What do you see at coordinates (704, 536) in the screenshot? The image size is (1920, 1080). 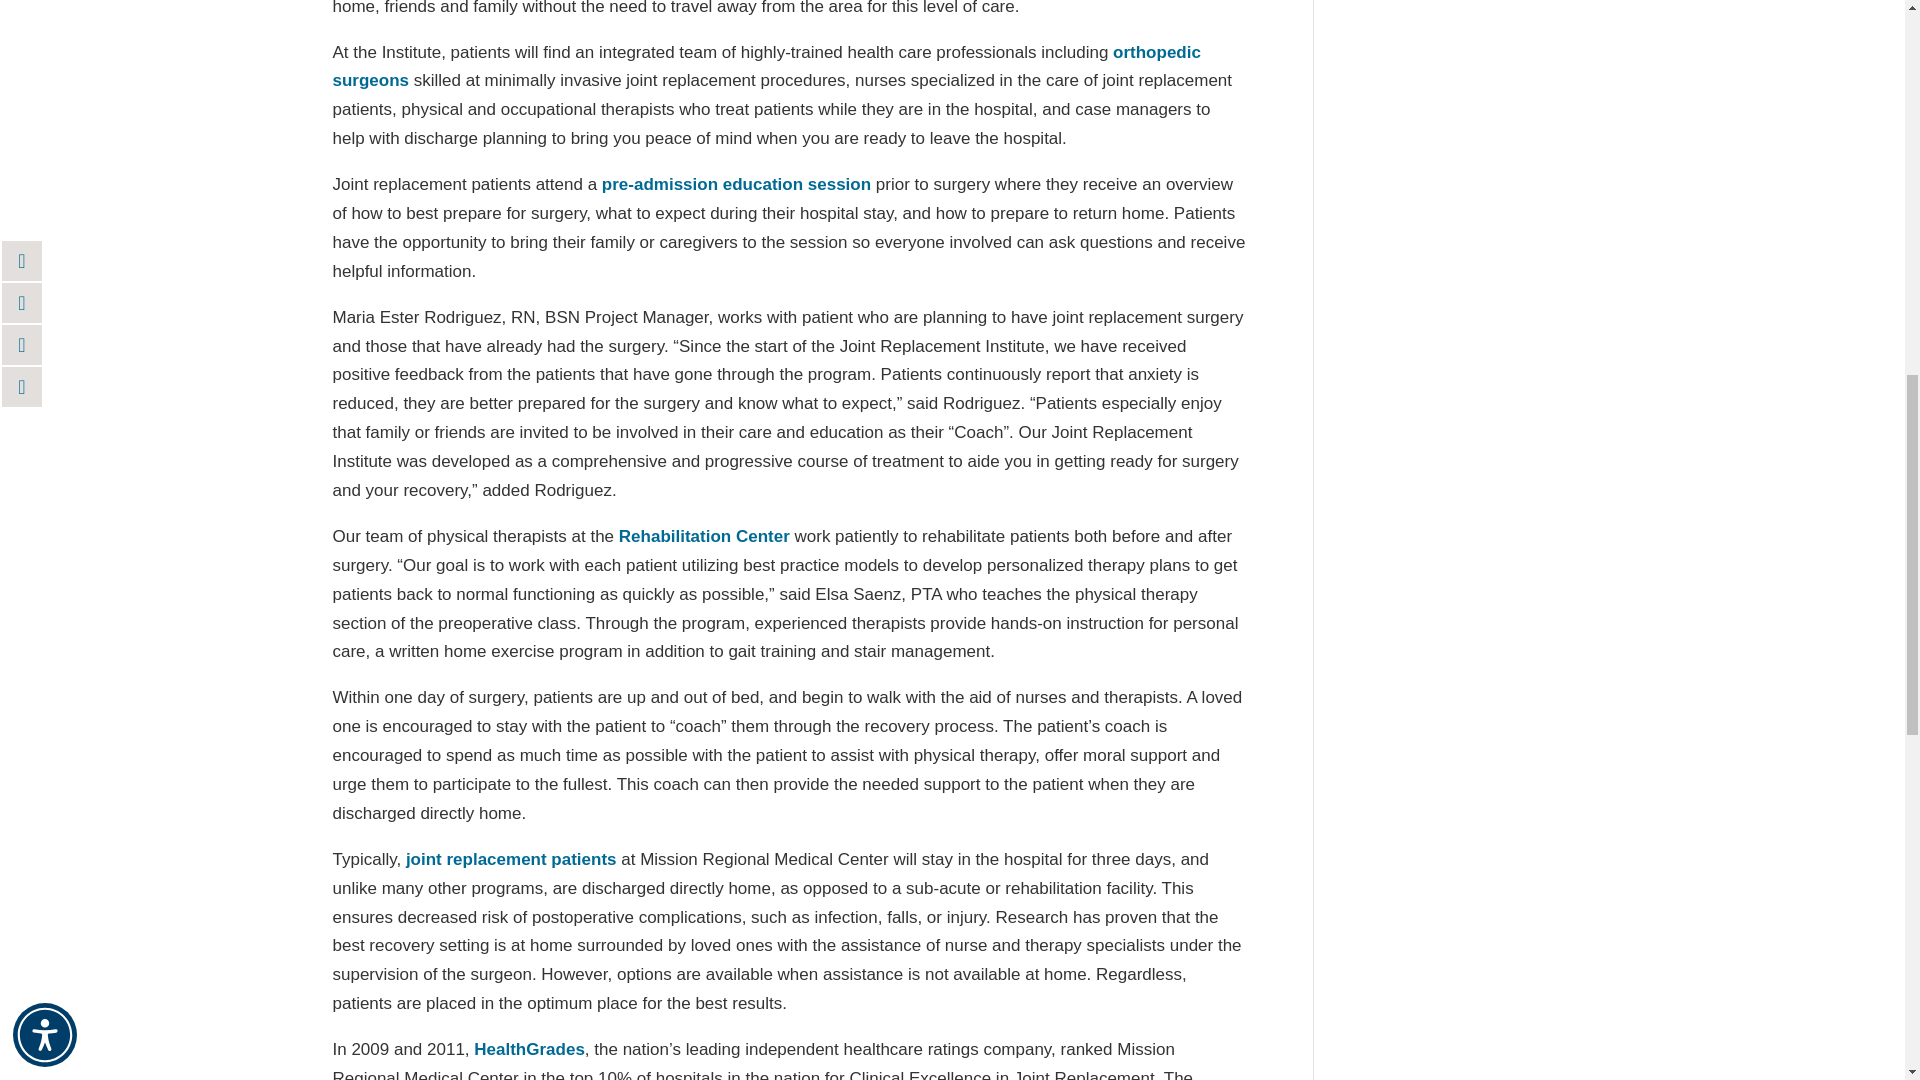 I see `Rehabilitation Center` at bounding box center [704, 536].